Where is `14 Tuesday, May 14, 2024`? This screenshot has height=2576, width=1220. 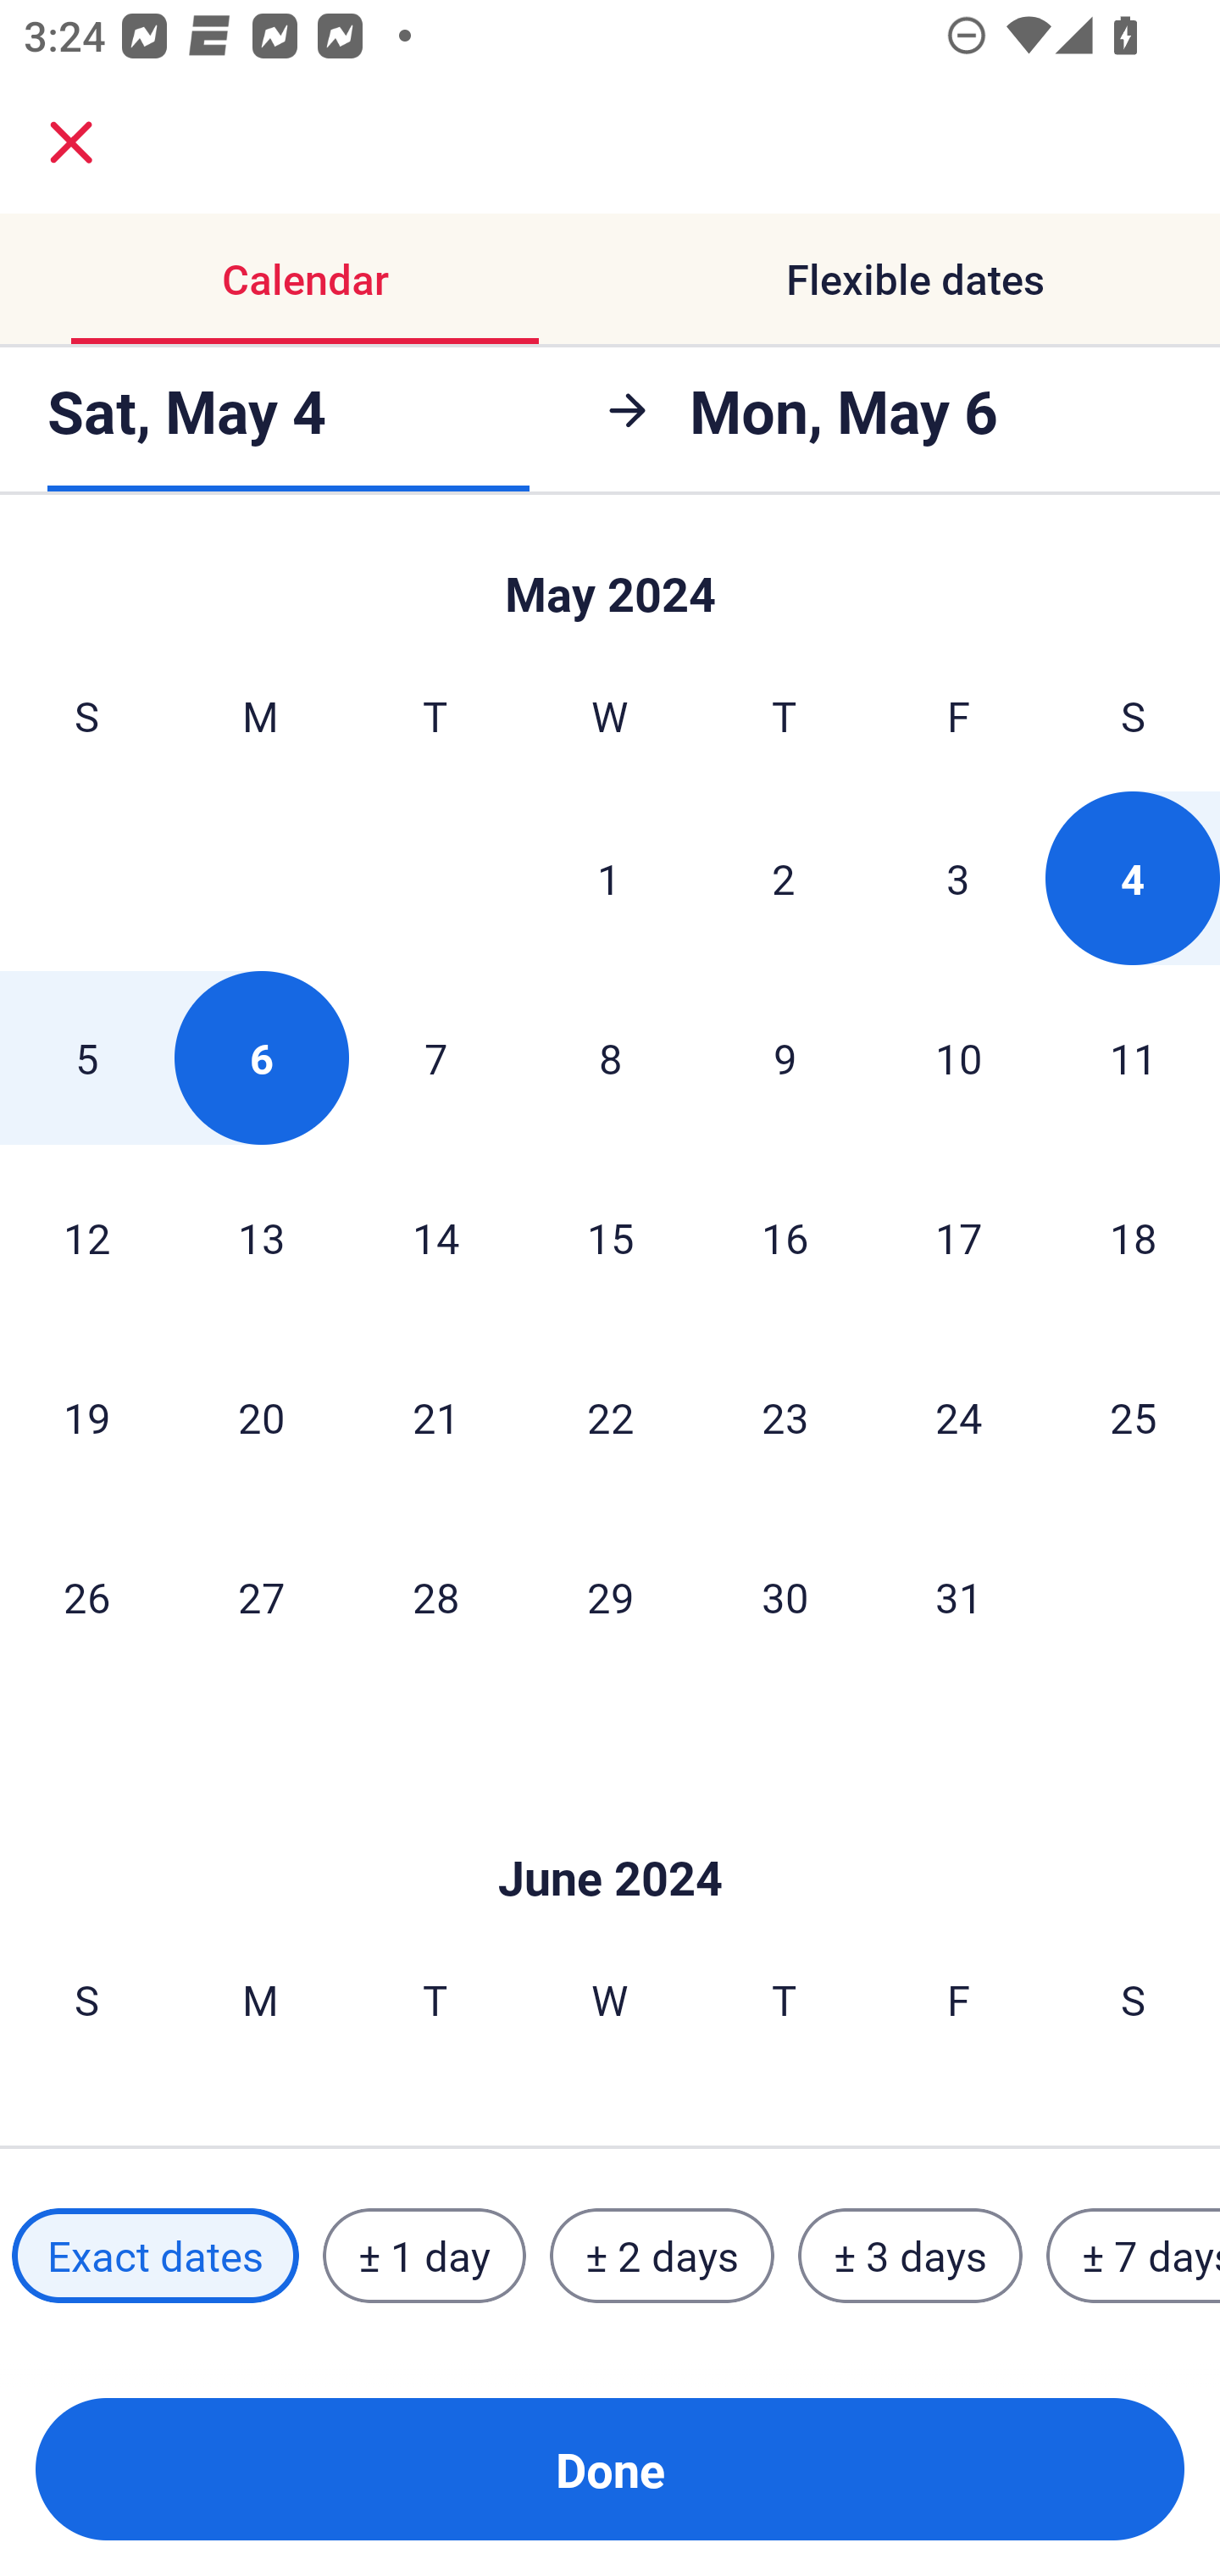
14 Tuesday, May 14, 2024 is located at coordinates (435, 1237).